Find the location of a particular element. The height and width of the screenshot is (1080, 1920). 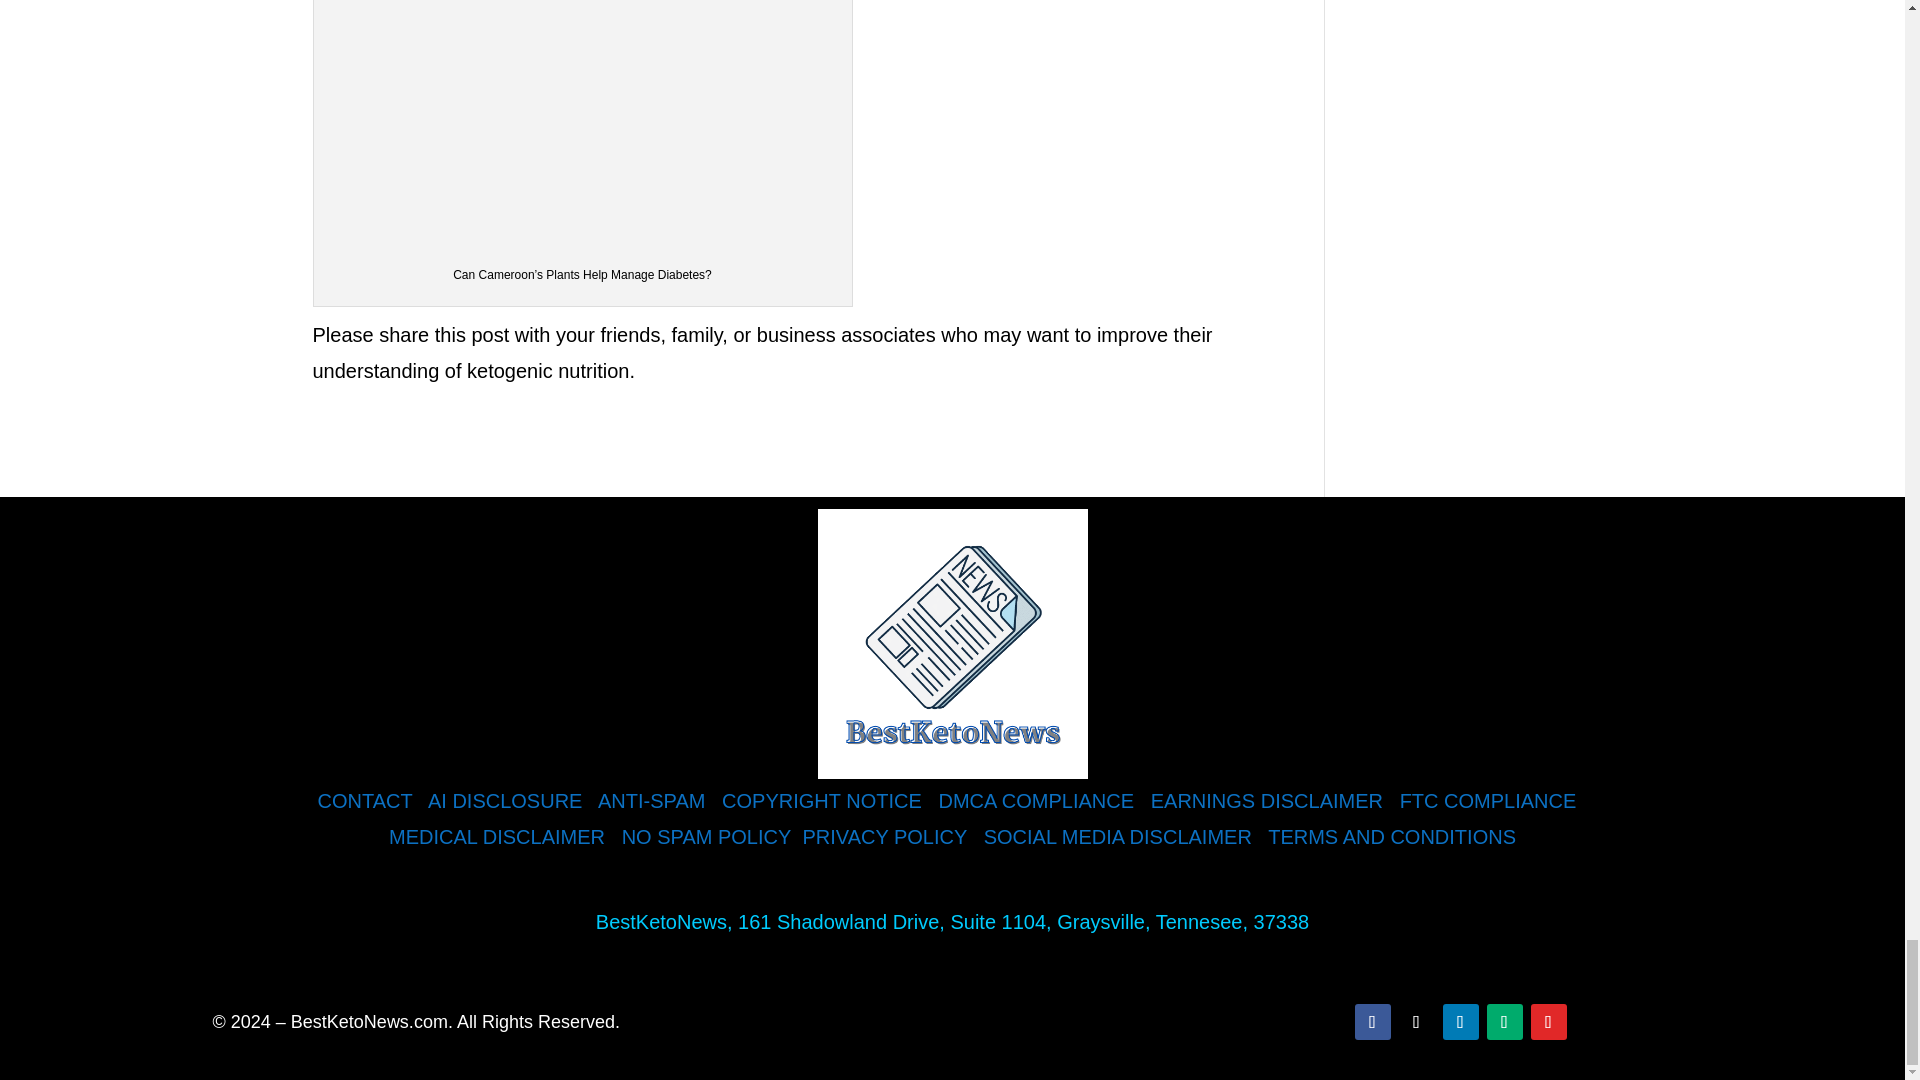

best-keto-news is located at coordinates (952, 643).